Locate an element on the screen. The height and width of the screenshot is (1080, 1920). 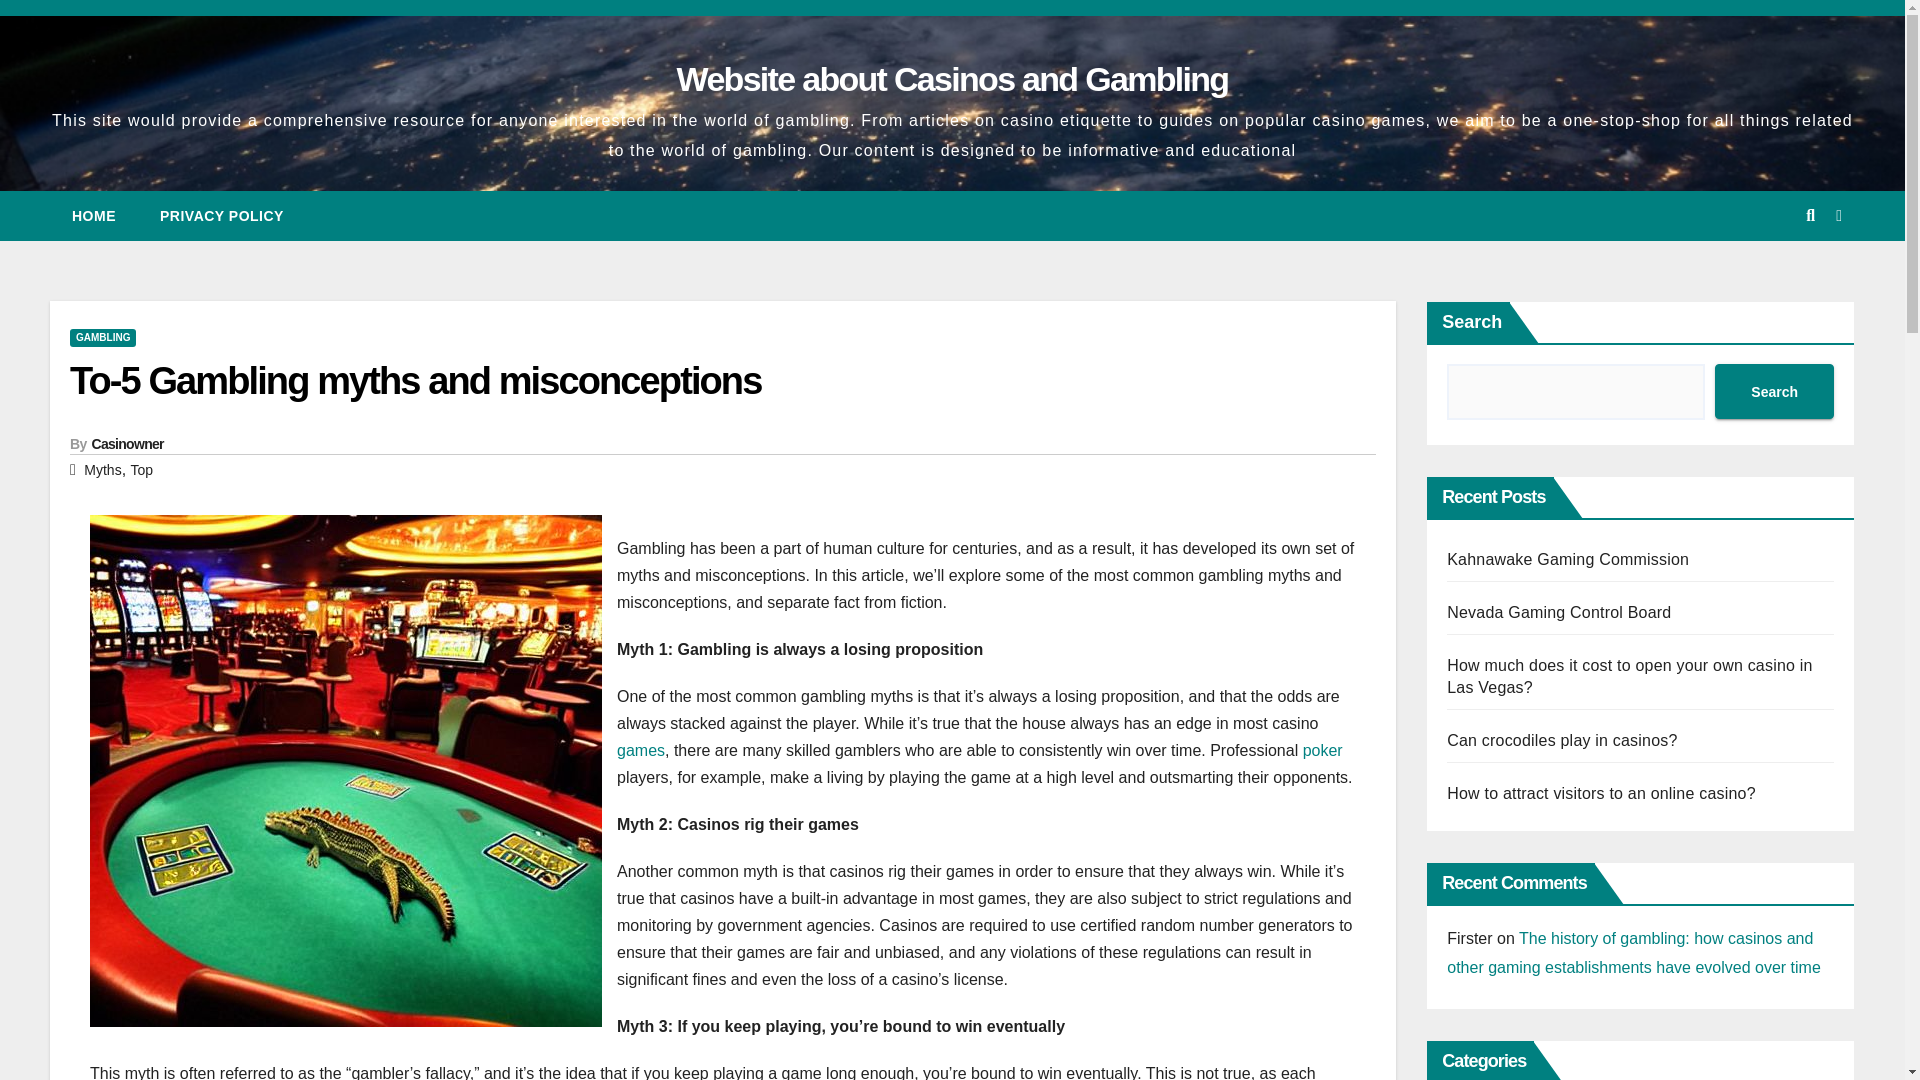
Myths is located at coordinates (102, 470).